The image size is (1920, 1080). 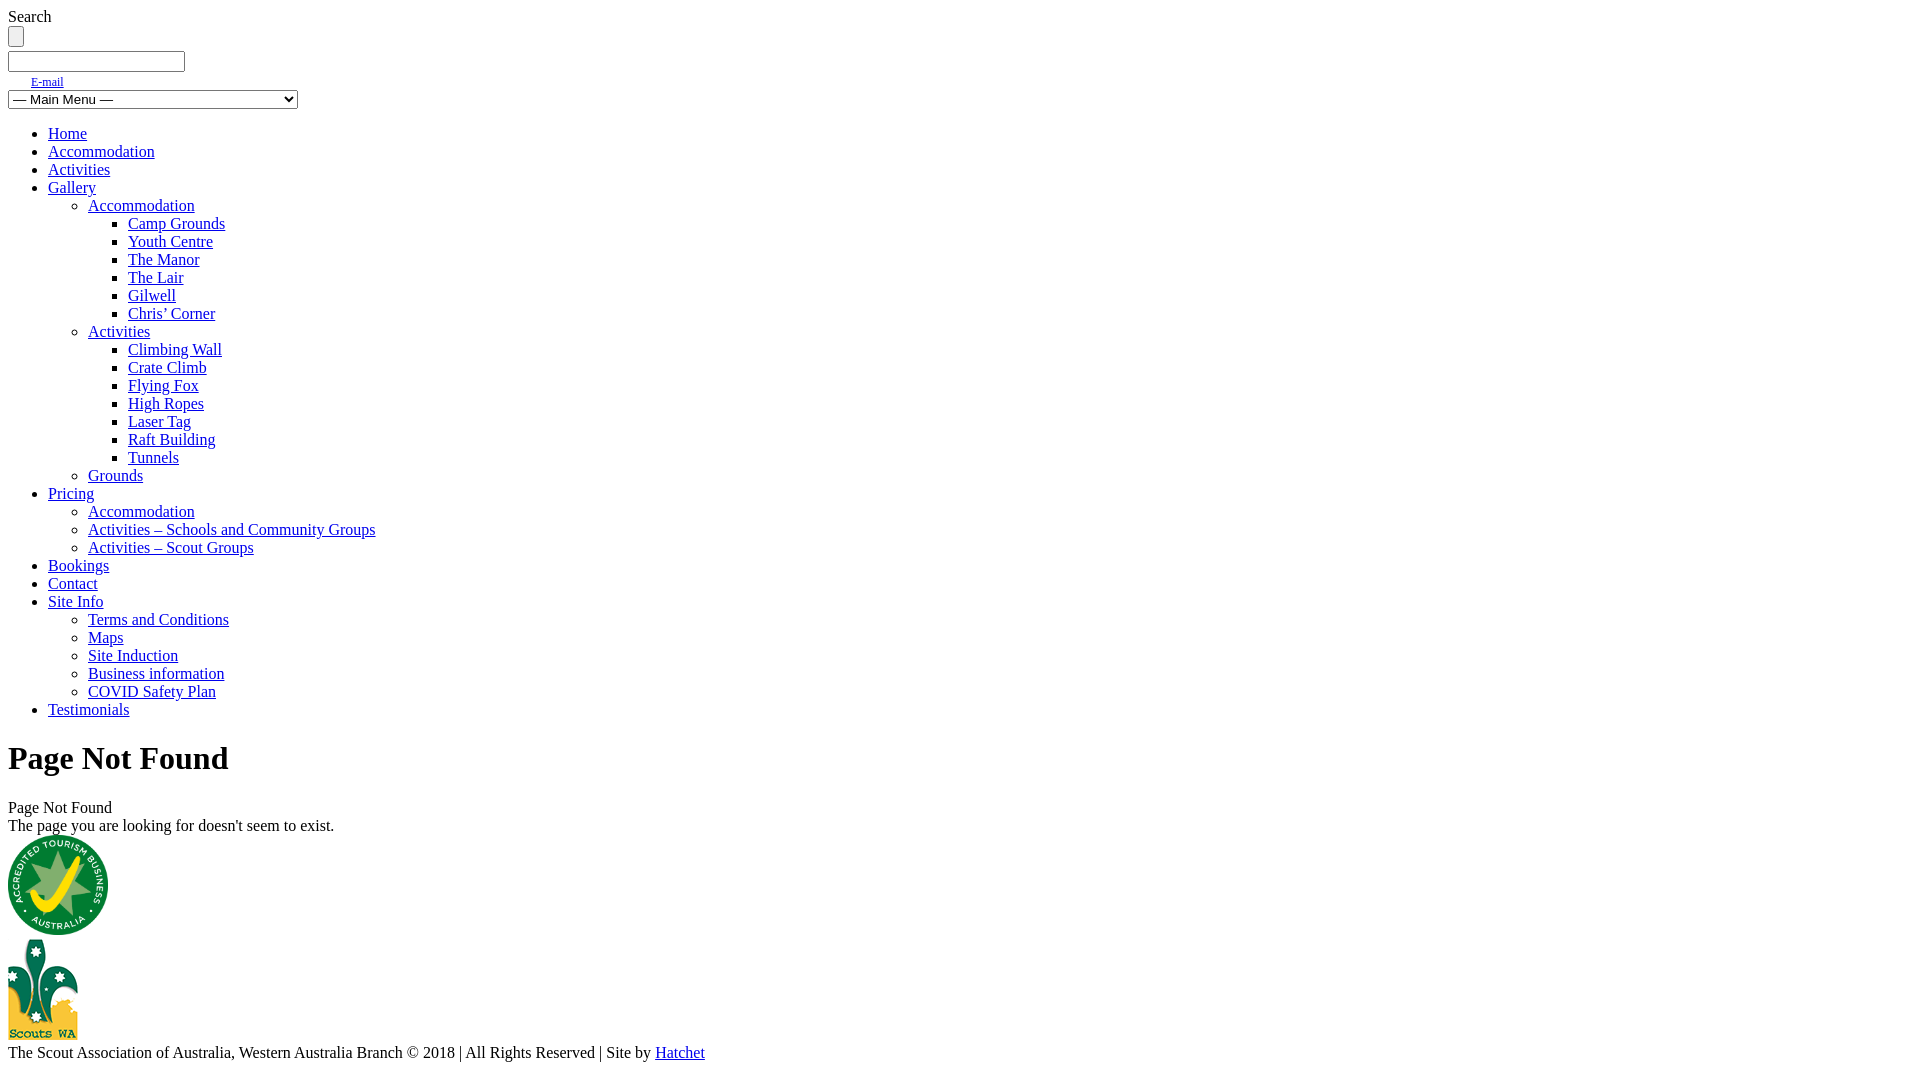 I want to click on Site Info, so click(x=76, y=602).